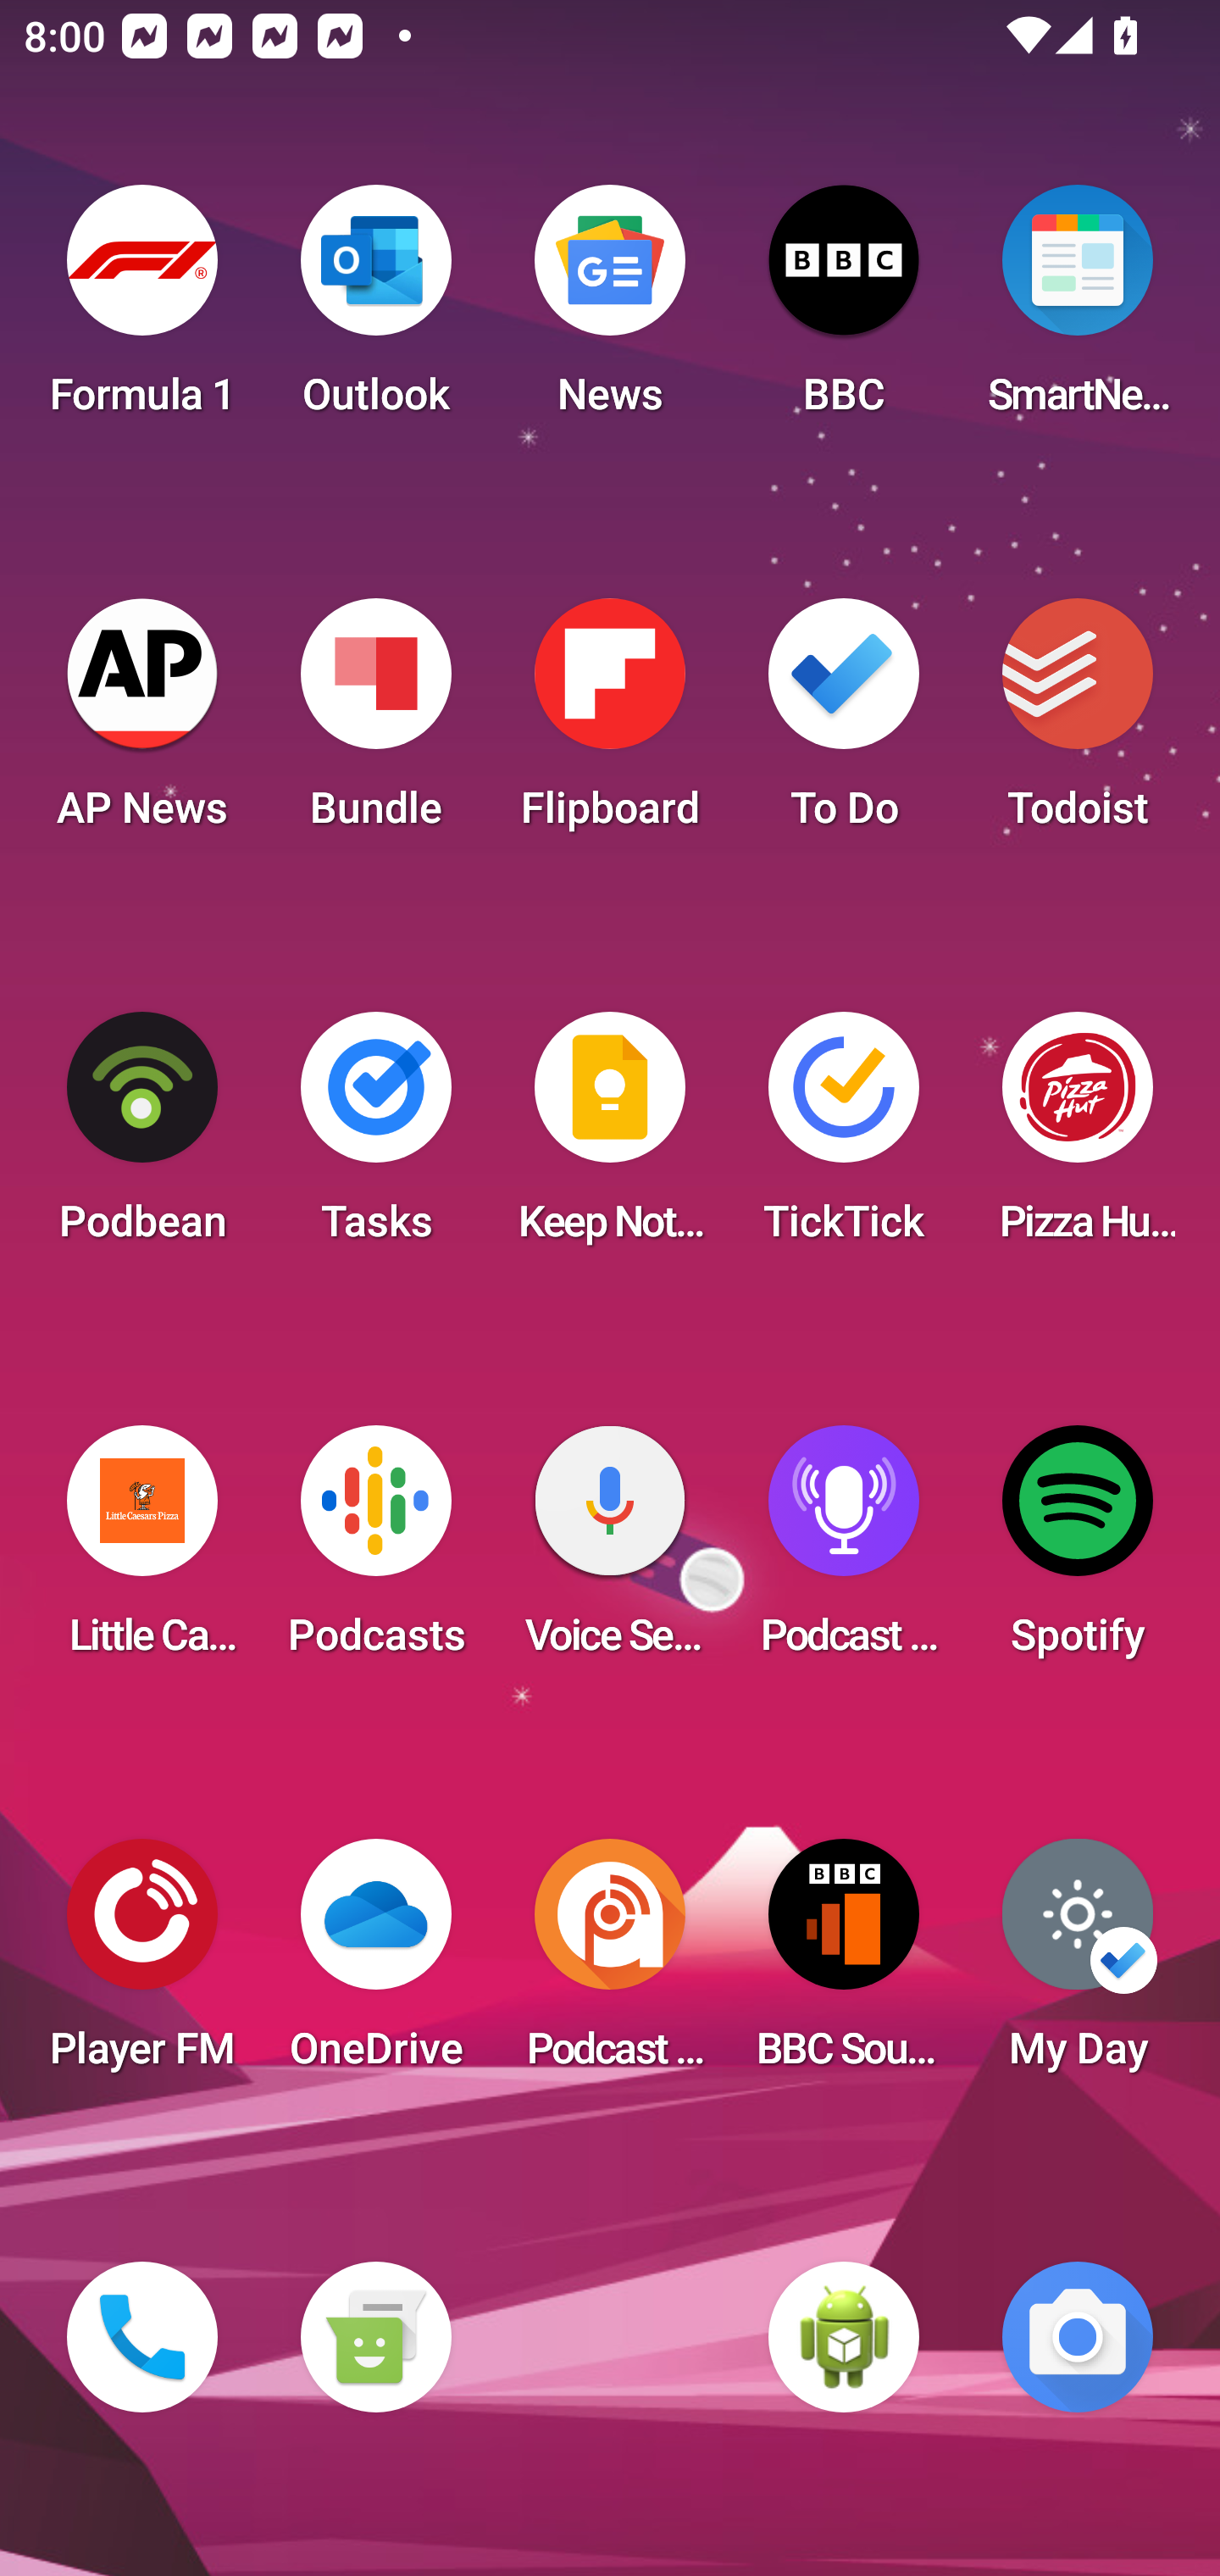 The height and width of the screenshot is (2576, 1220). I want to click on News, so click(610, 310).